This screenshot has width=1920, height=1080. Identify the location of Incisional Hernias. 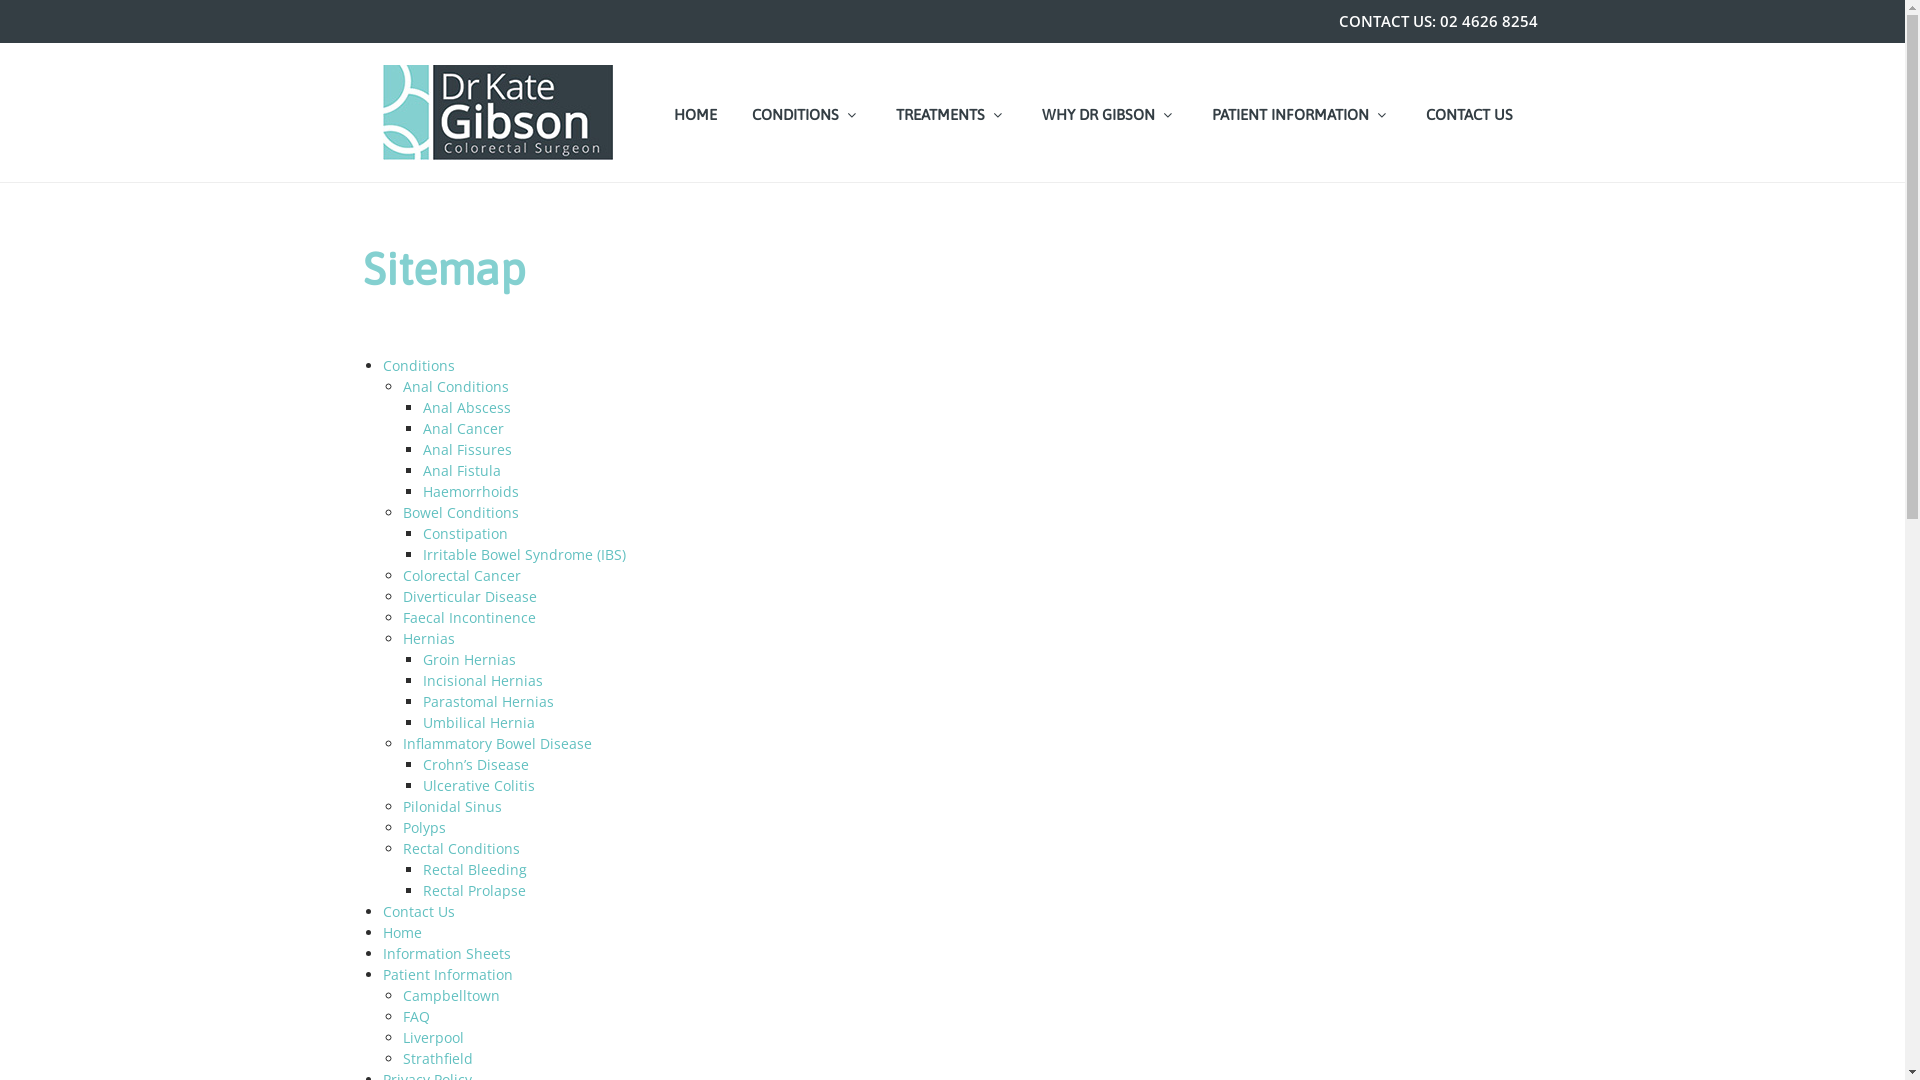
(482, 680).